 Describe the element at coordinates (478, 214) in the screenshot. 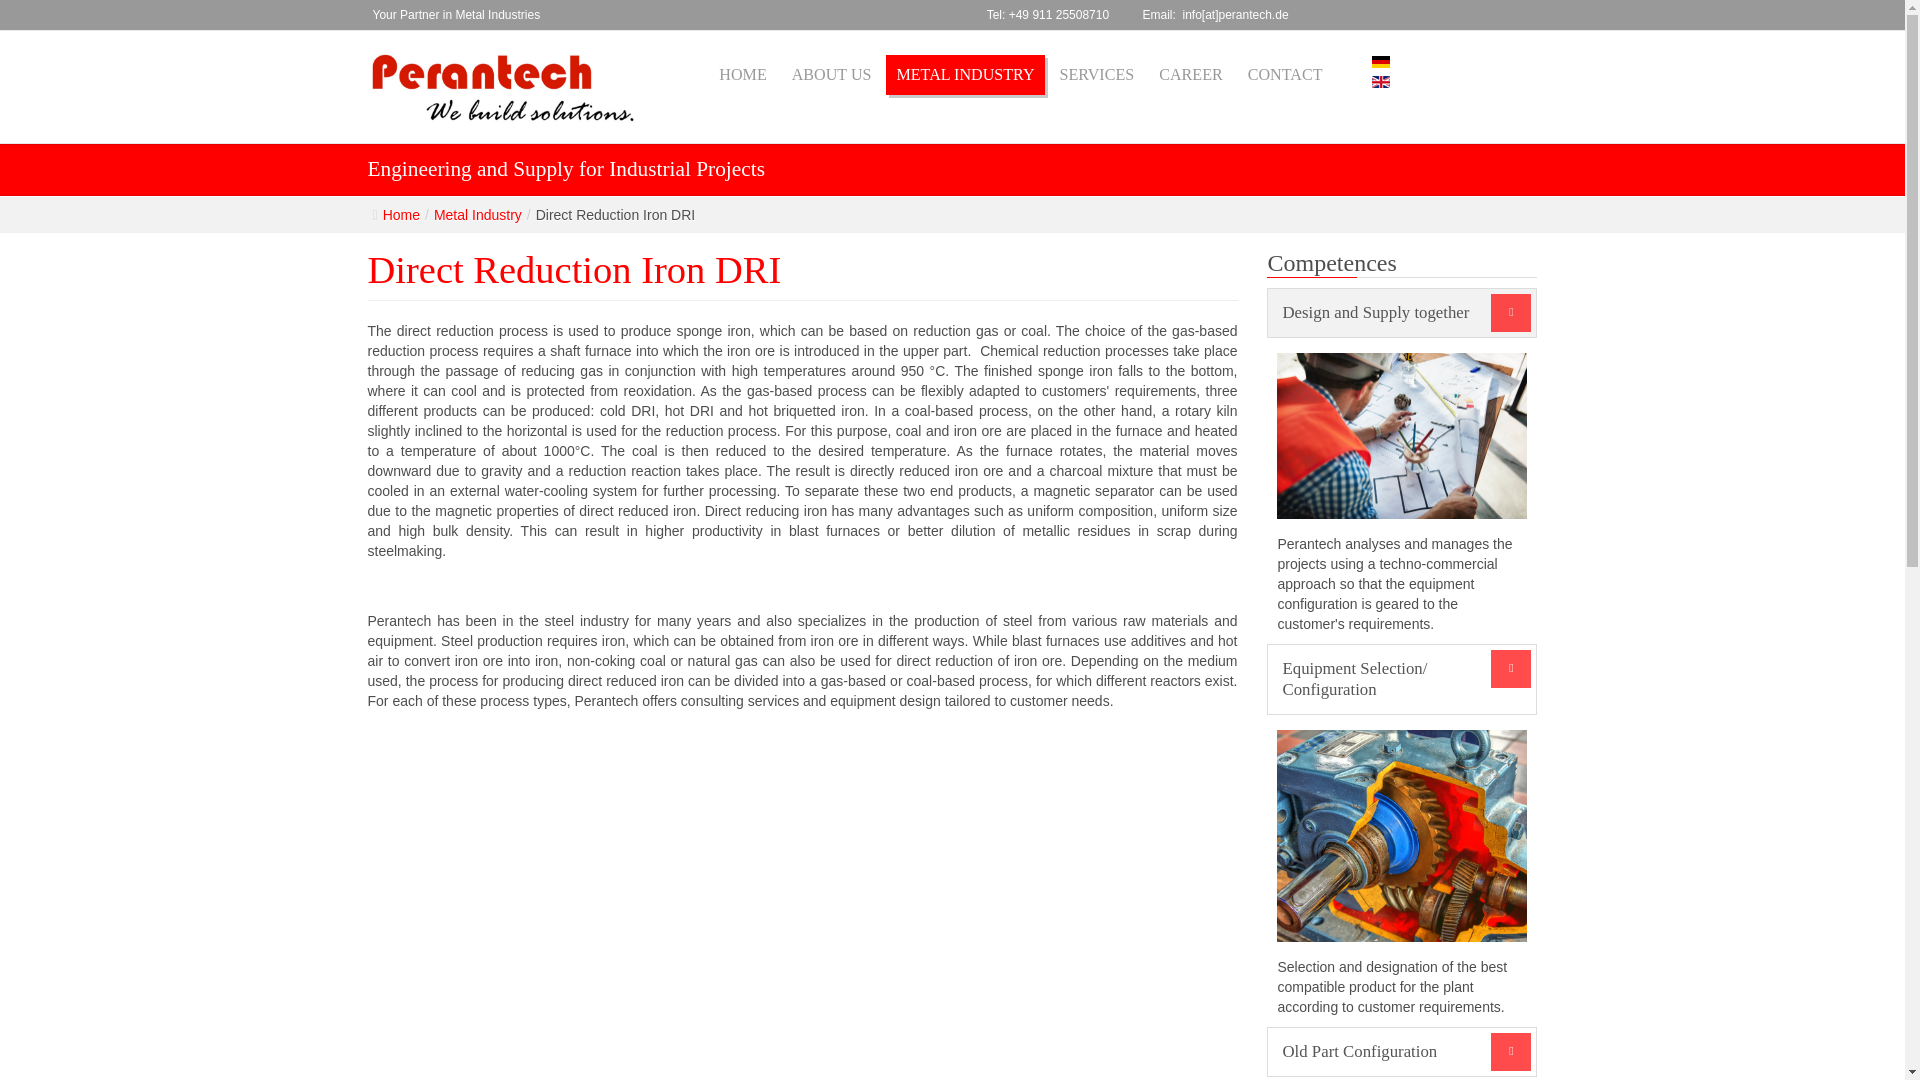

I see `Metal Industry` at that location.